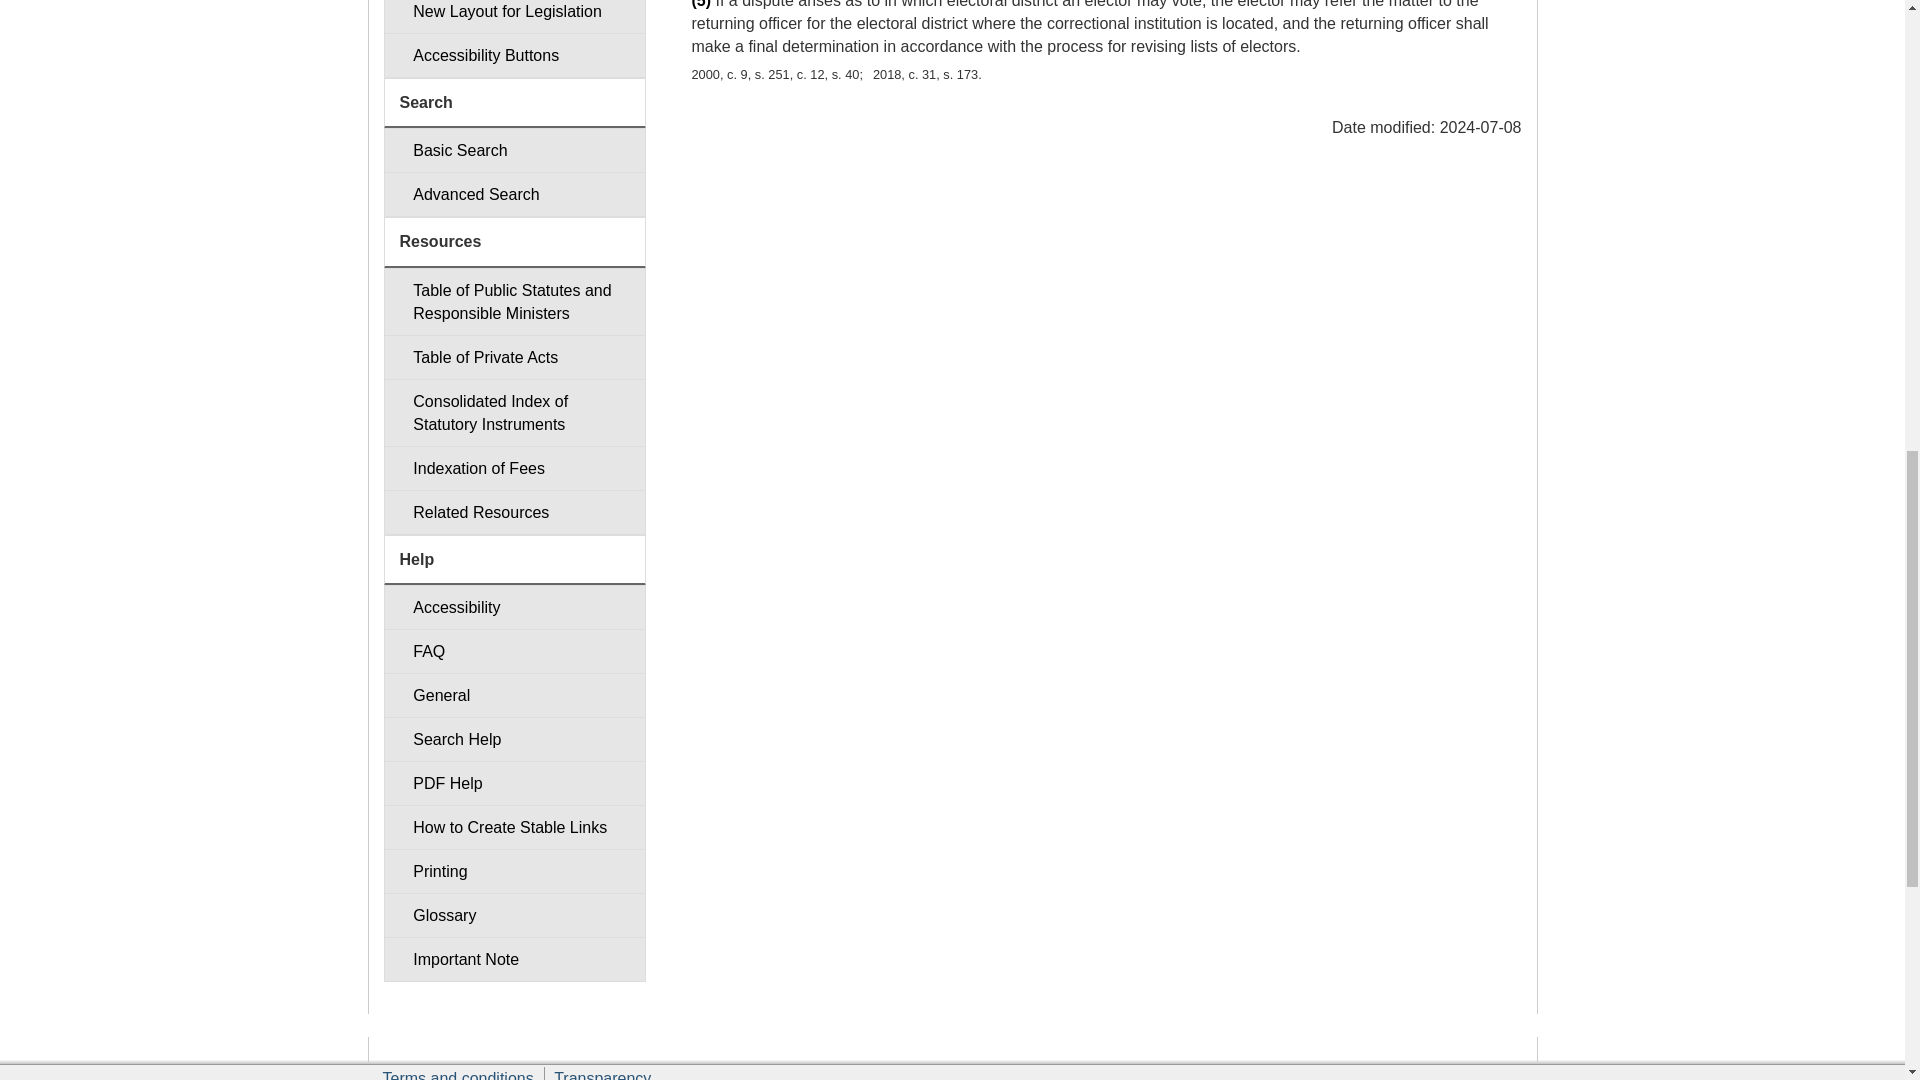 Image resolution: width=1920 pixels, height=1080 pixels. I want to click on Indexation of Fees, so click(514, 468).